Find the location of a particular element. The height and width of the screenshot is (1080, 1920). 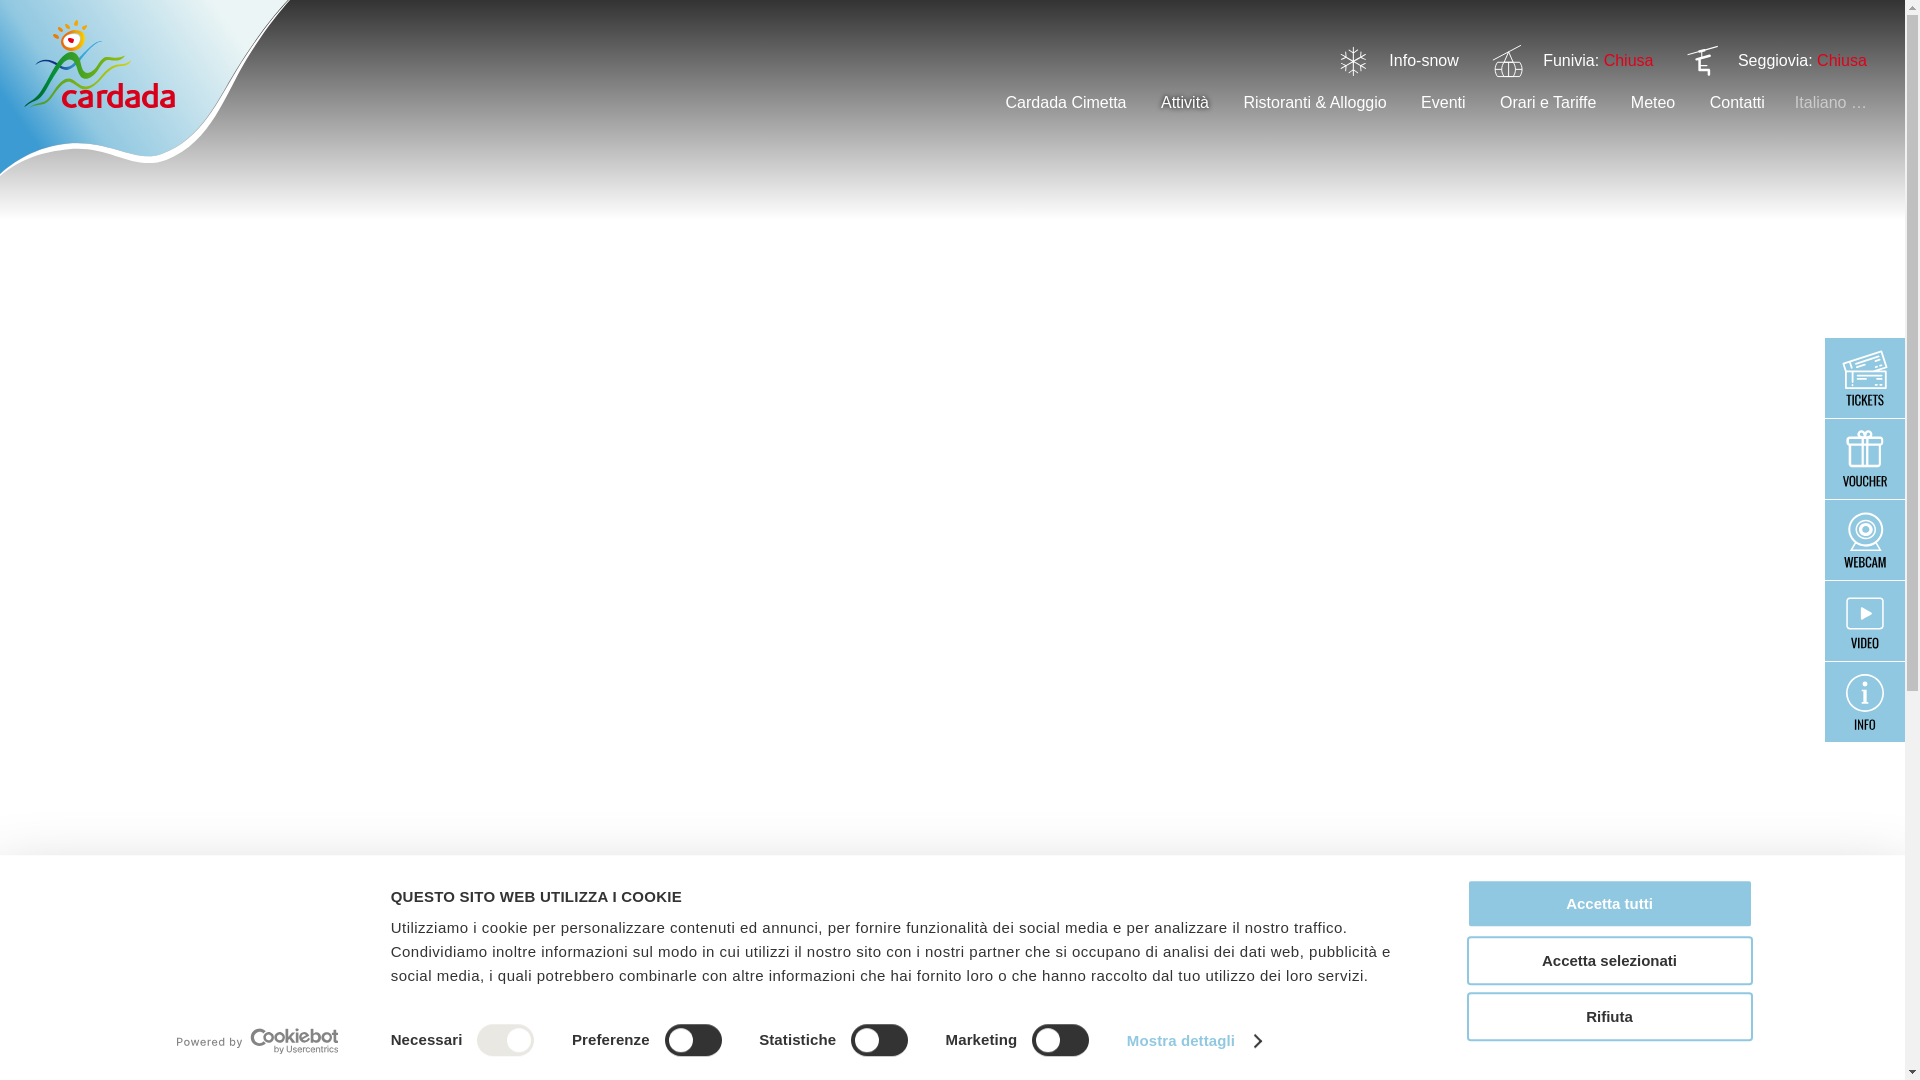

Info is located at coordinates (1865, 702).